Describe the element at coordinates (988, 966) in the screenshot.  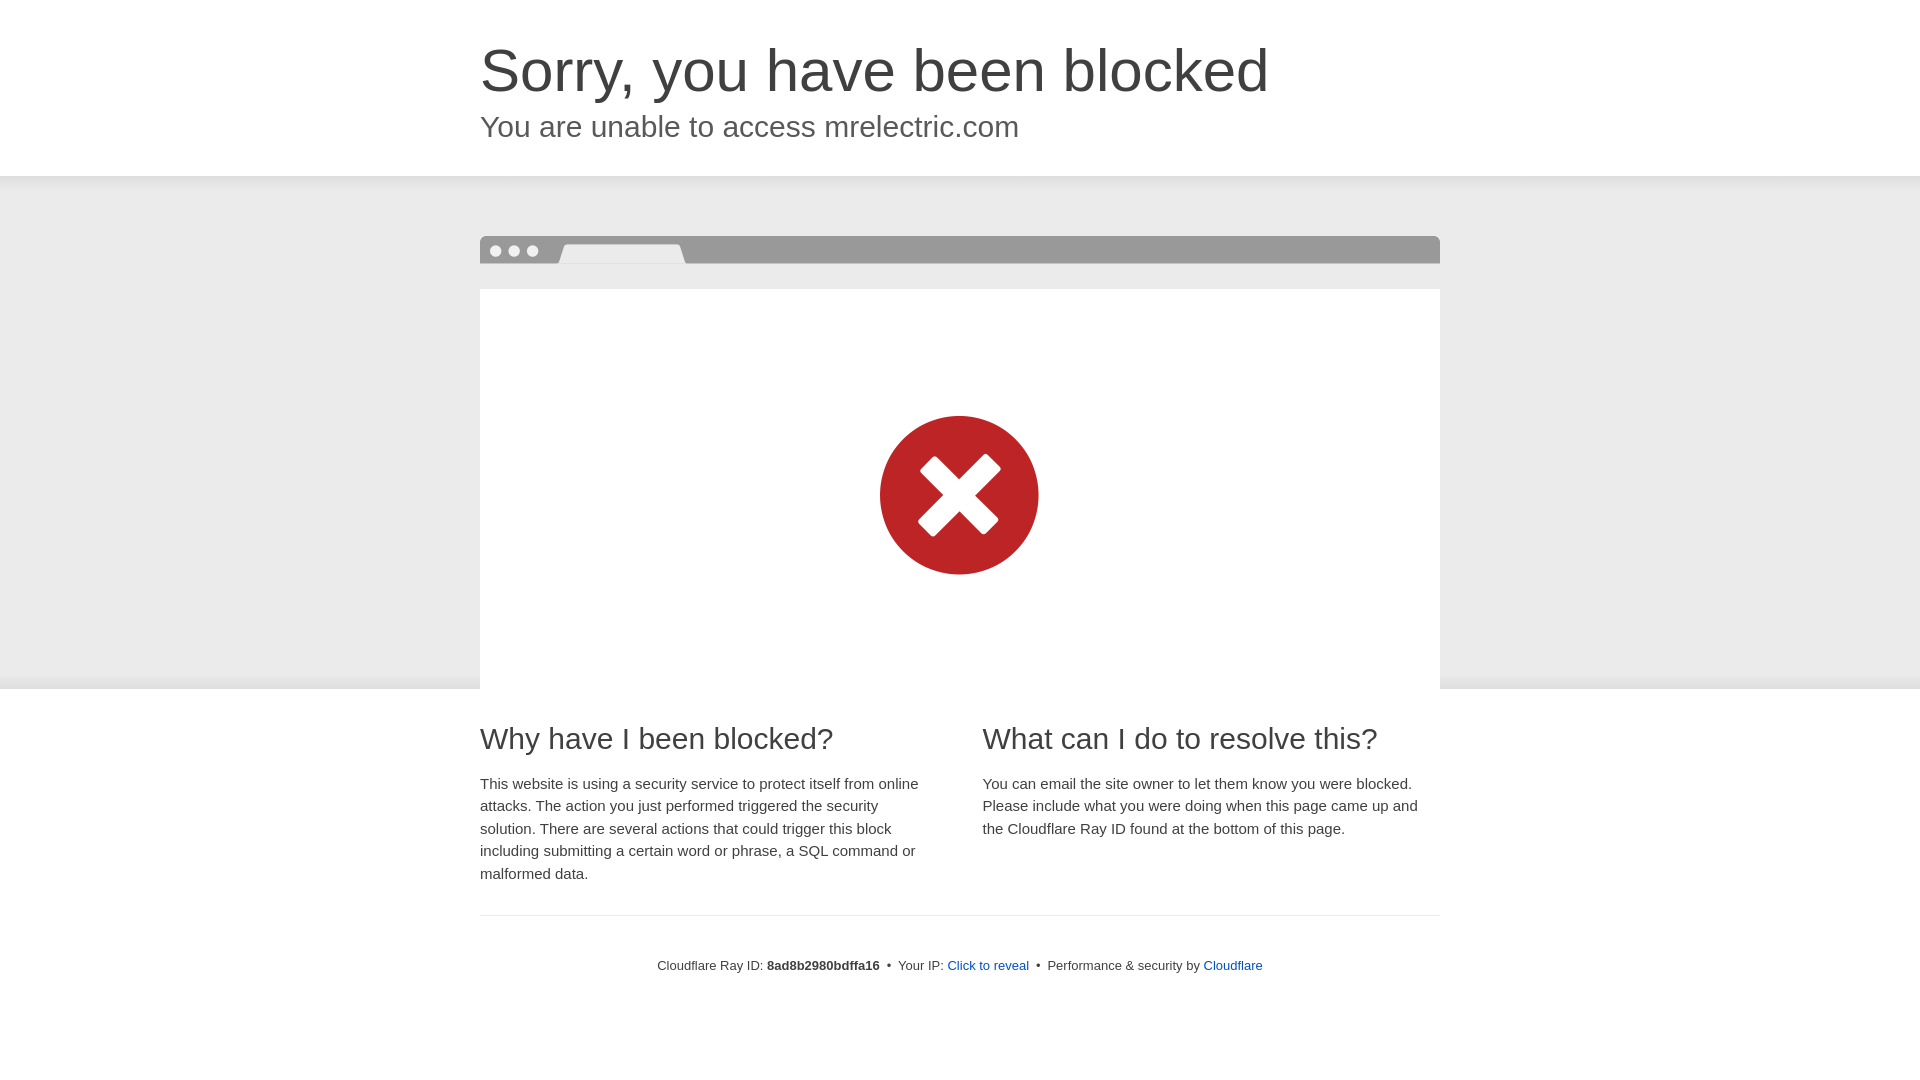
I see `Click to reveal` at that location.